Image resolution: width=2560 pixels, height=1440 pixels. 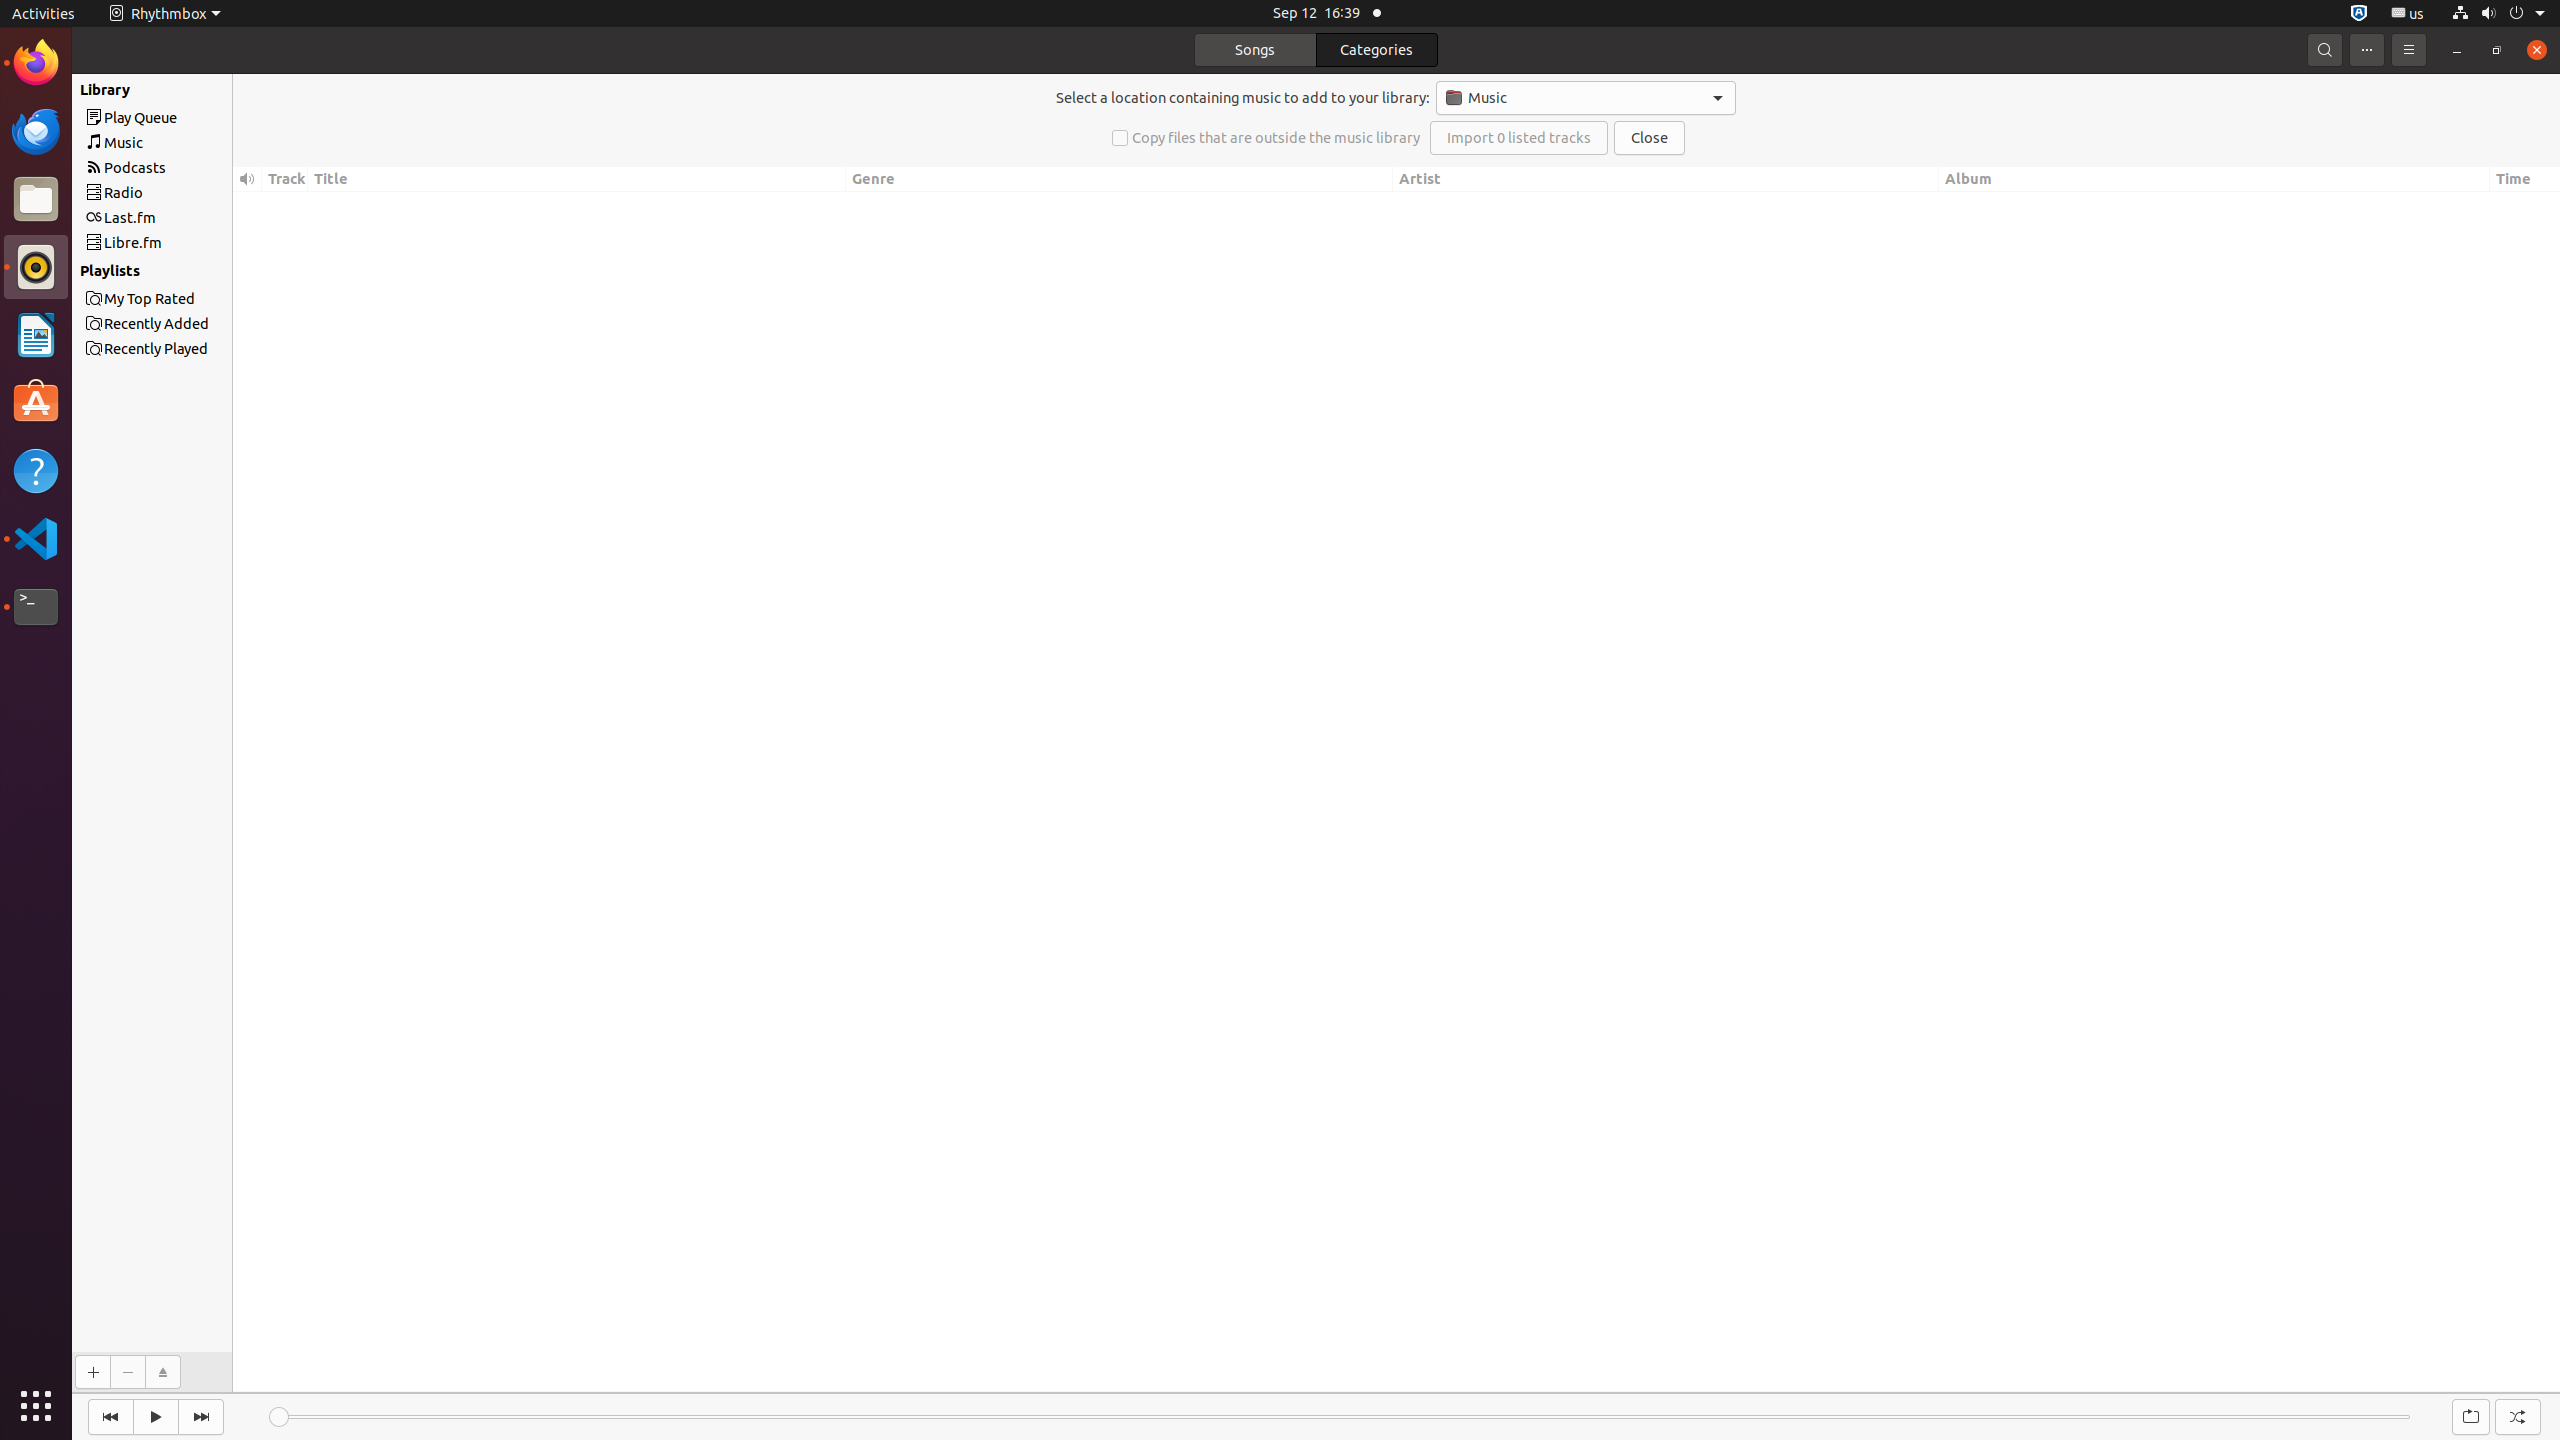 I want to click on Library, so click(x=177, y=89).